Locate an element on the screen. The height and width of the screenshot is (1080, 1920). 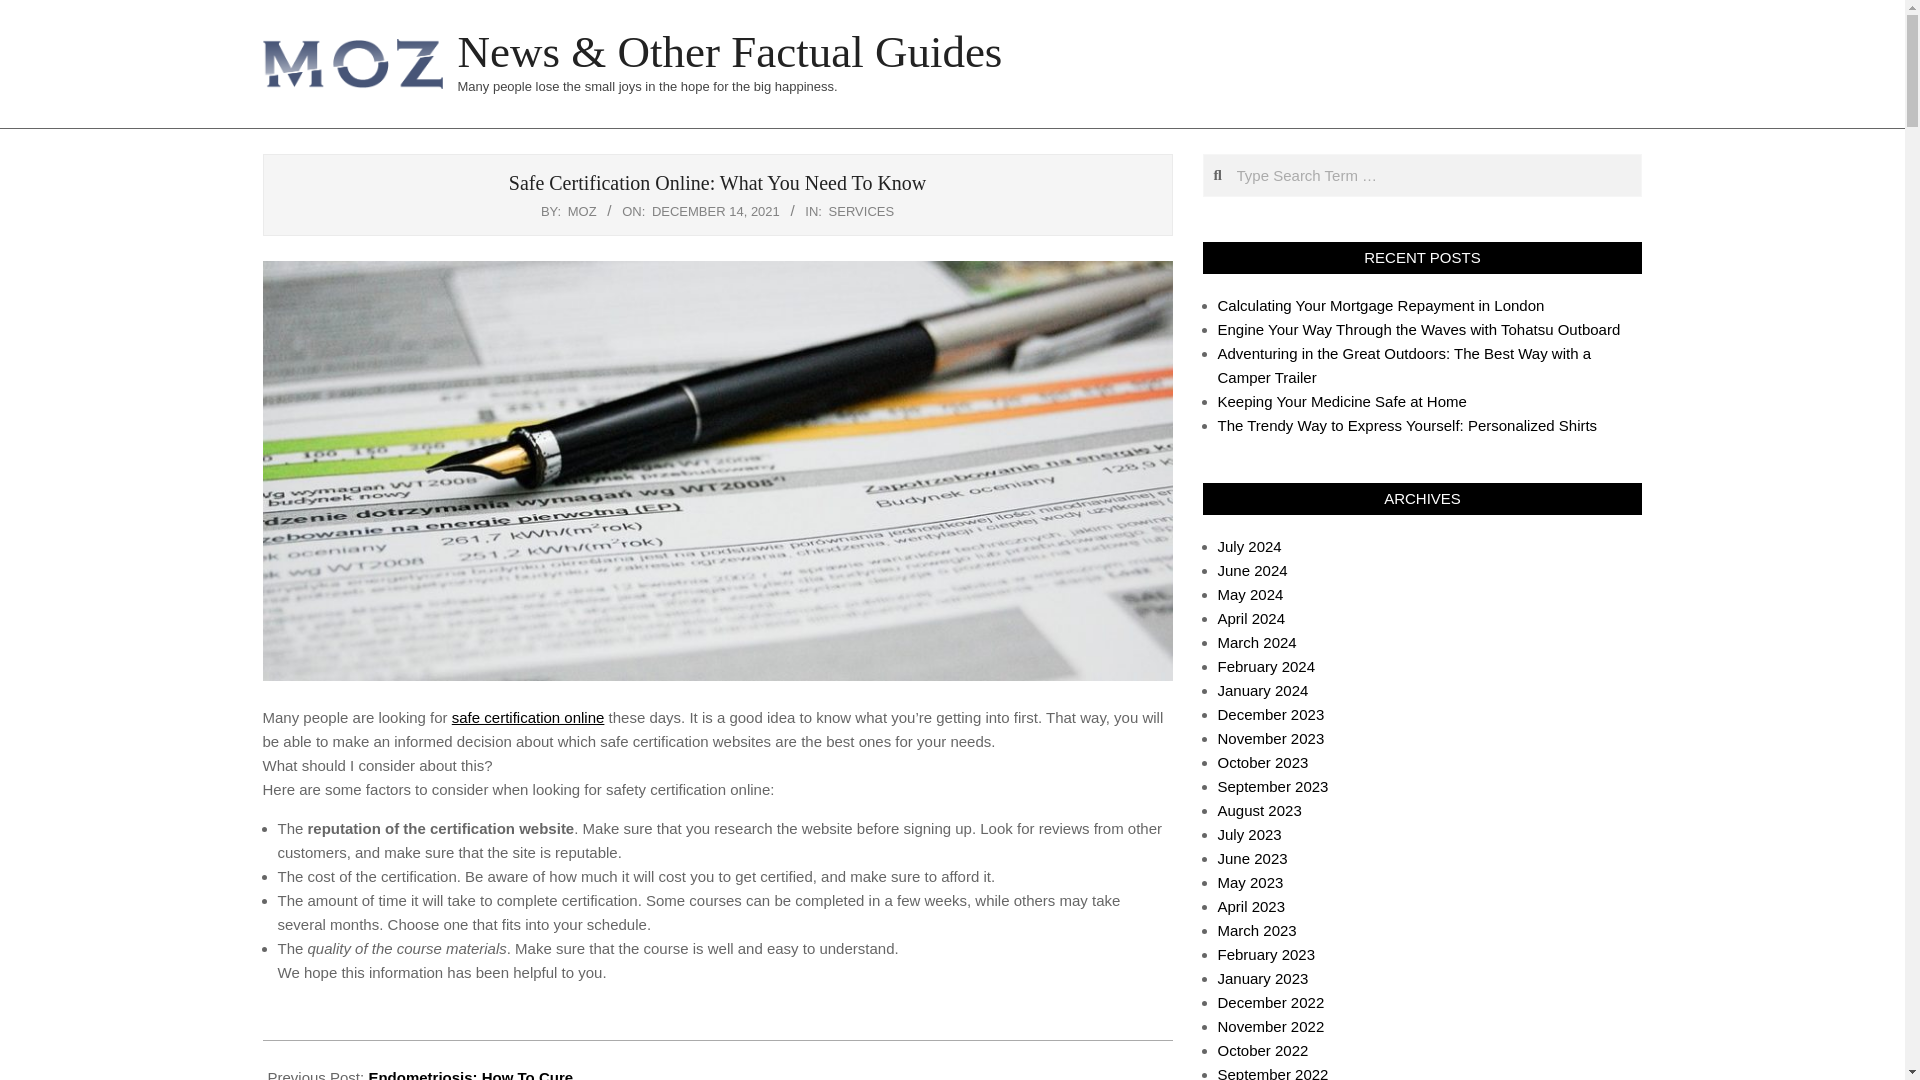
October 2022 is located at coordinates (1263, 1050).